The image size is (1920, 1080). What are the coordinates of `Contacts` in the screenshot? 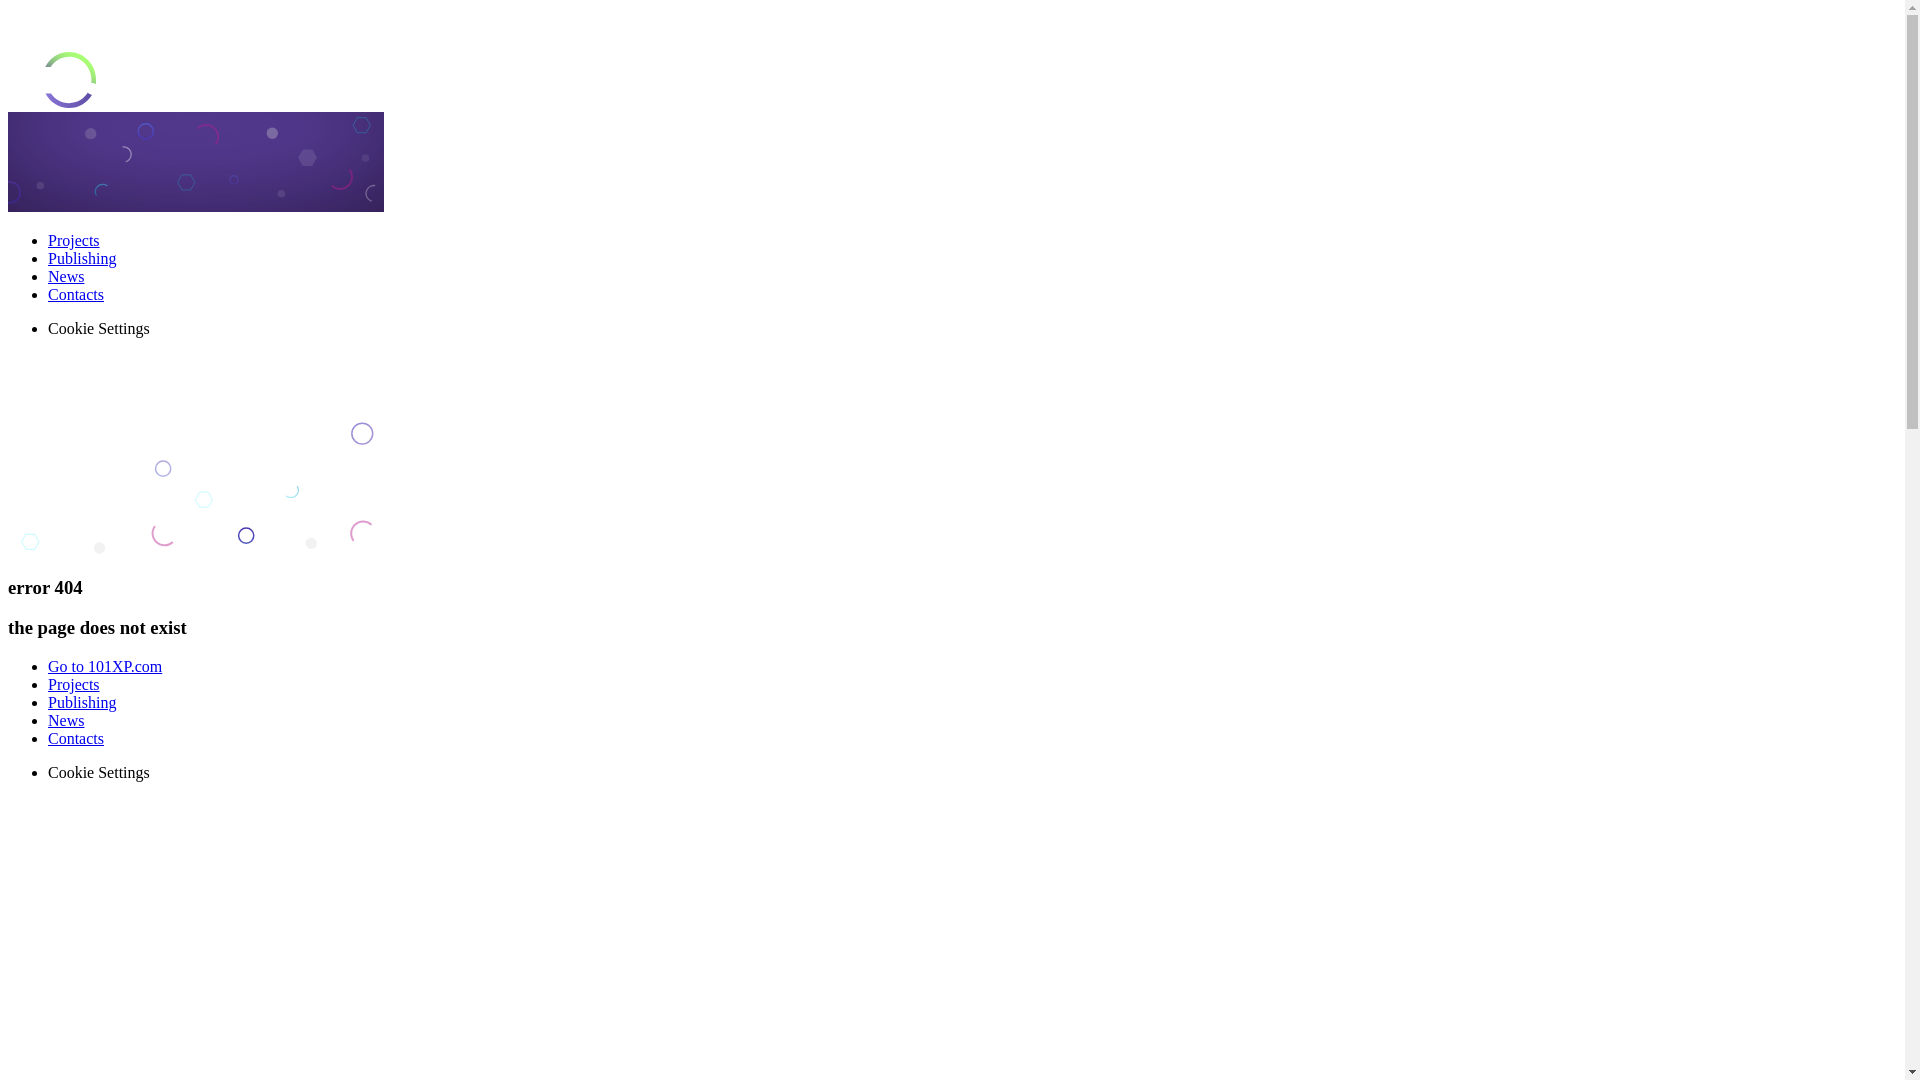 It's located at (76, 294).